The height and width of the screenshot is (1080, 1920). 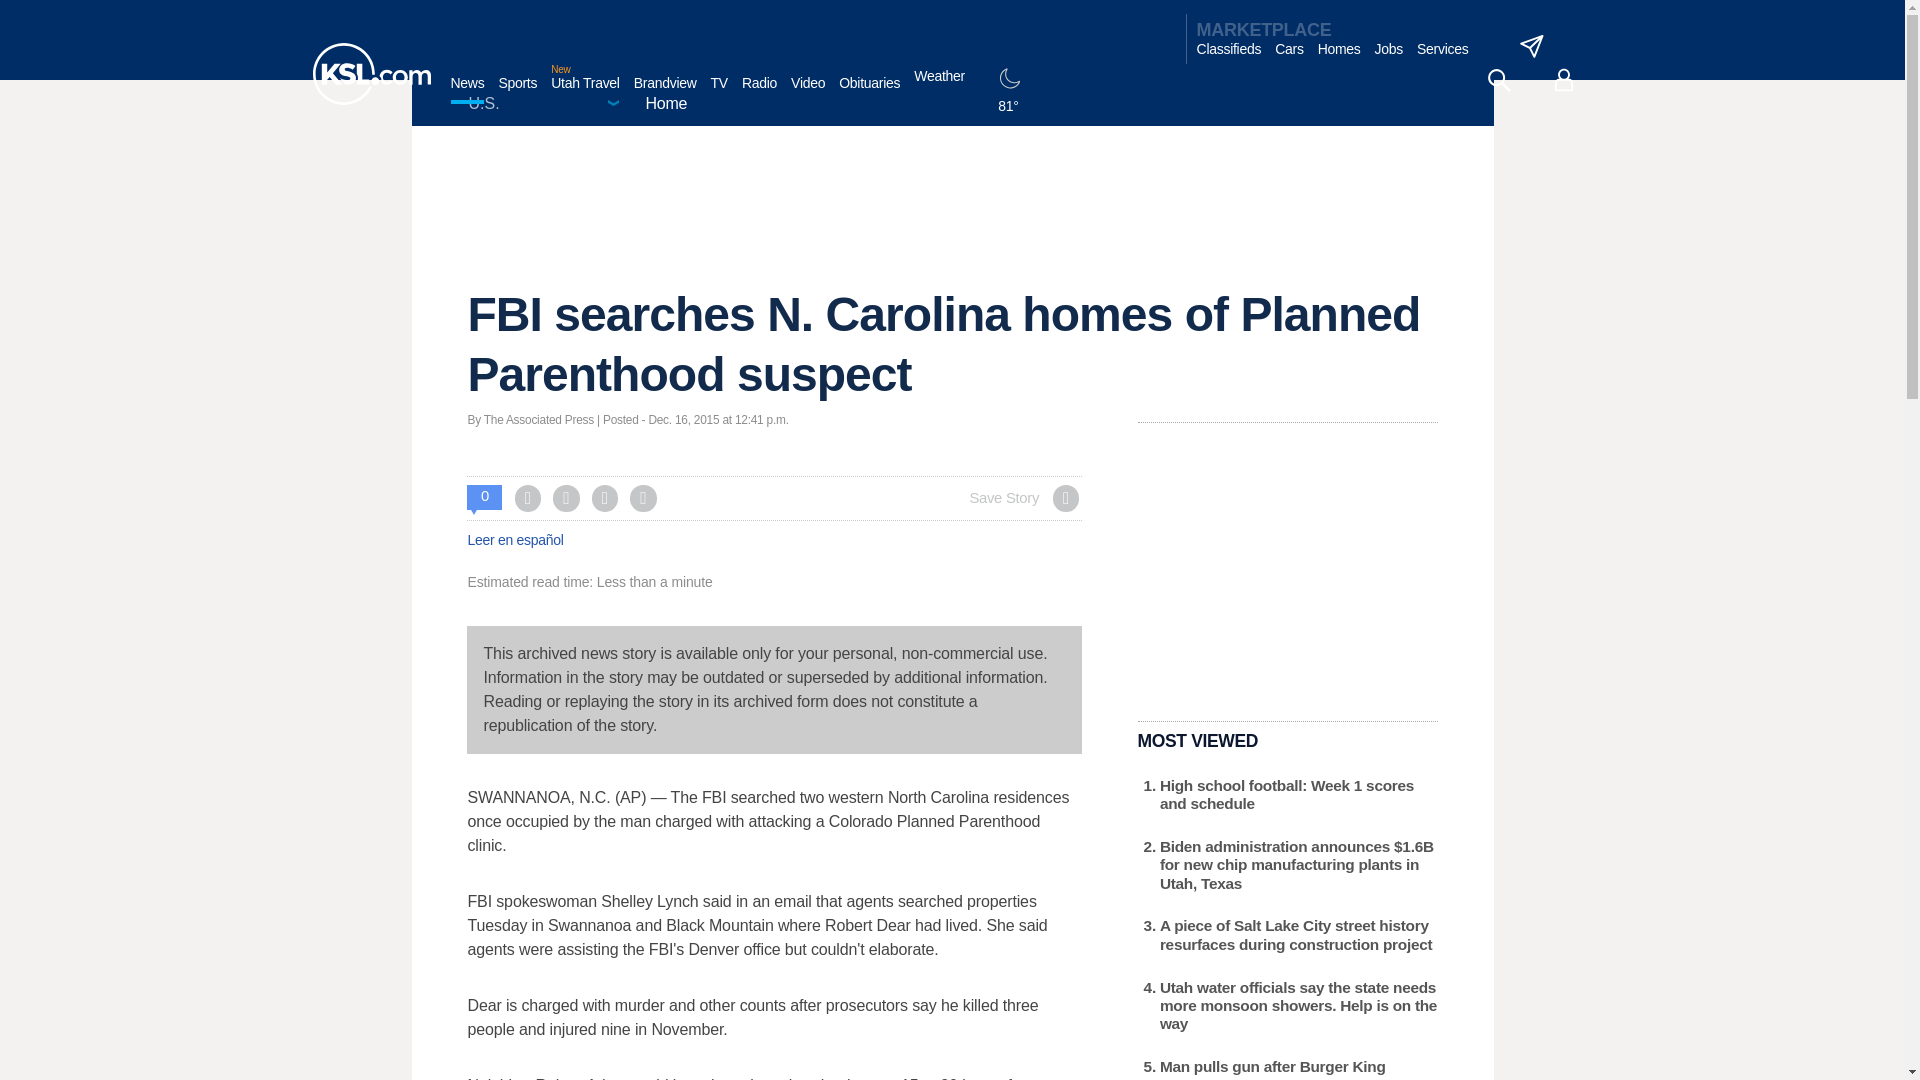 I want to click on search, so click(x=1498, y=80).